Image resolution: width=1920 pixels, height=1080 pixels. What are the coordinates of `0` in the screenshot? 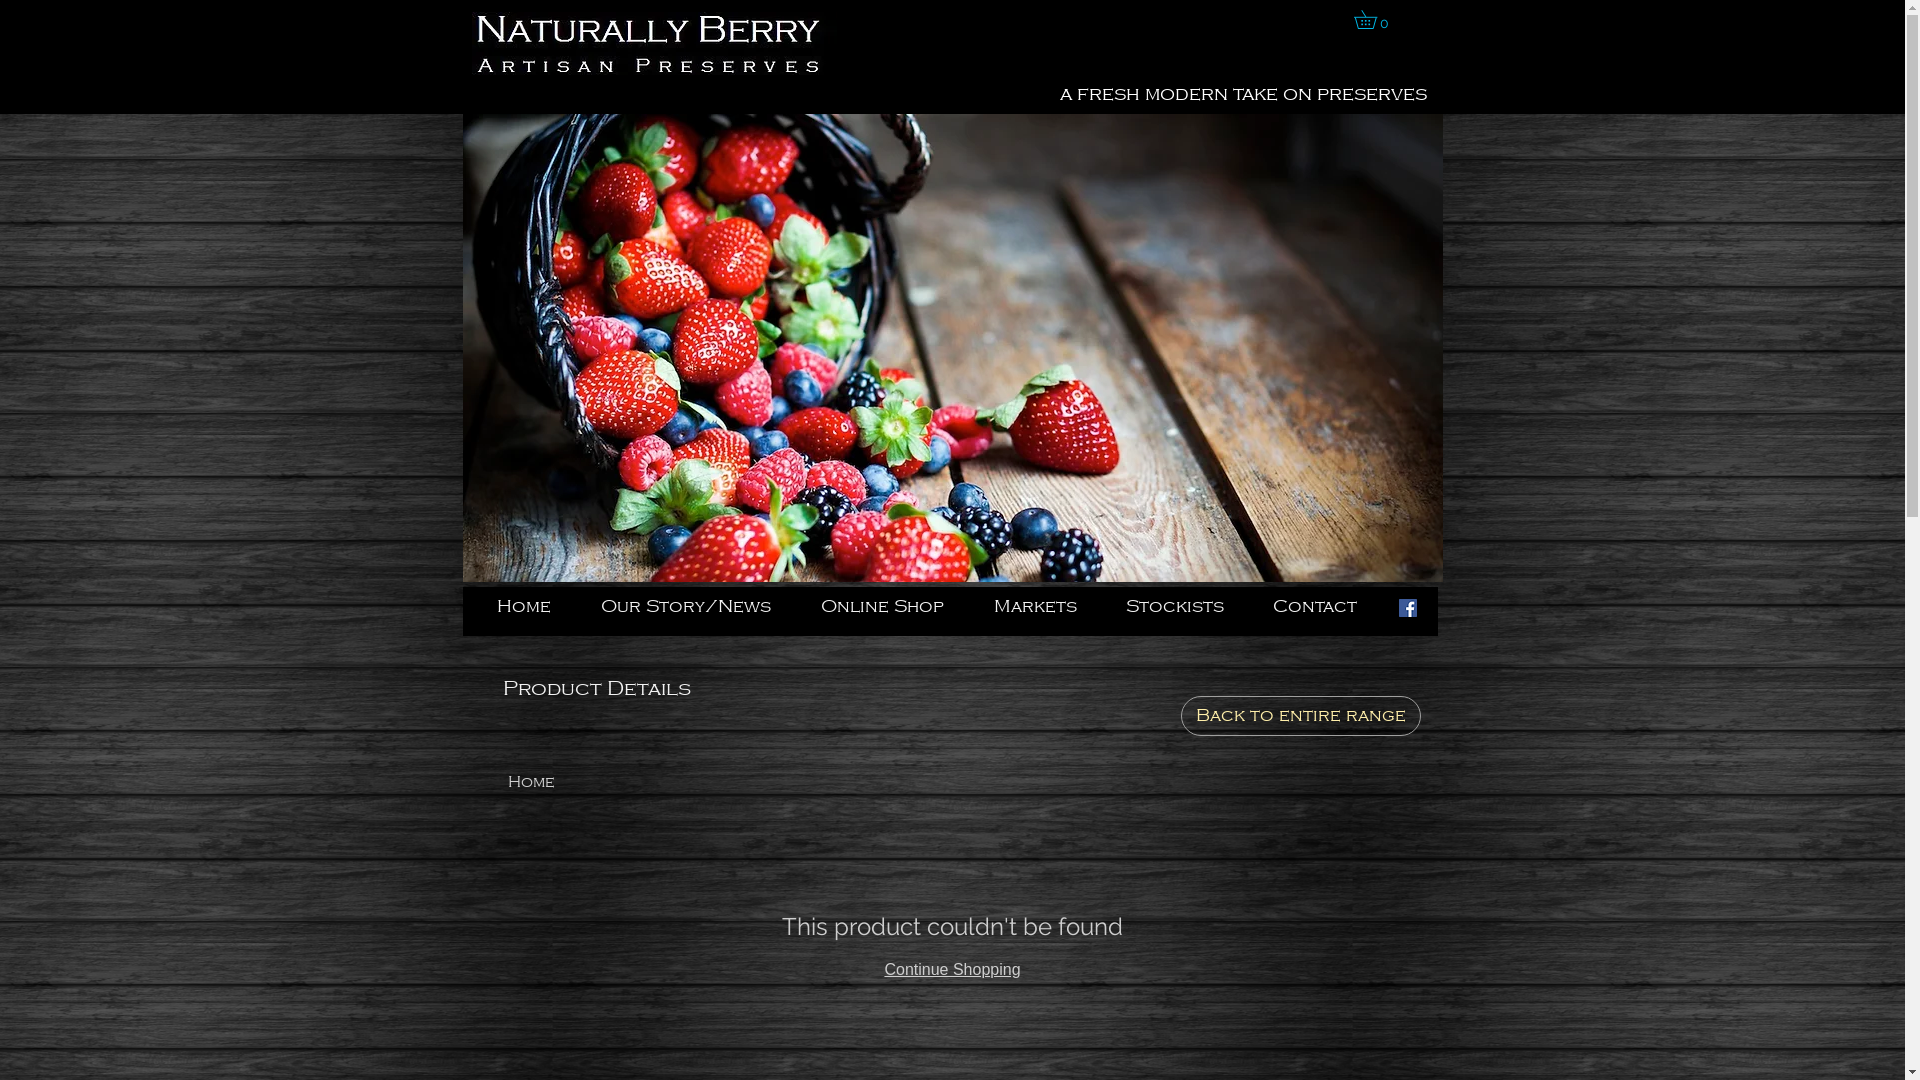 It's located at (1374, 20).